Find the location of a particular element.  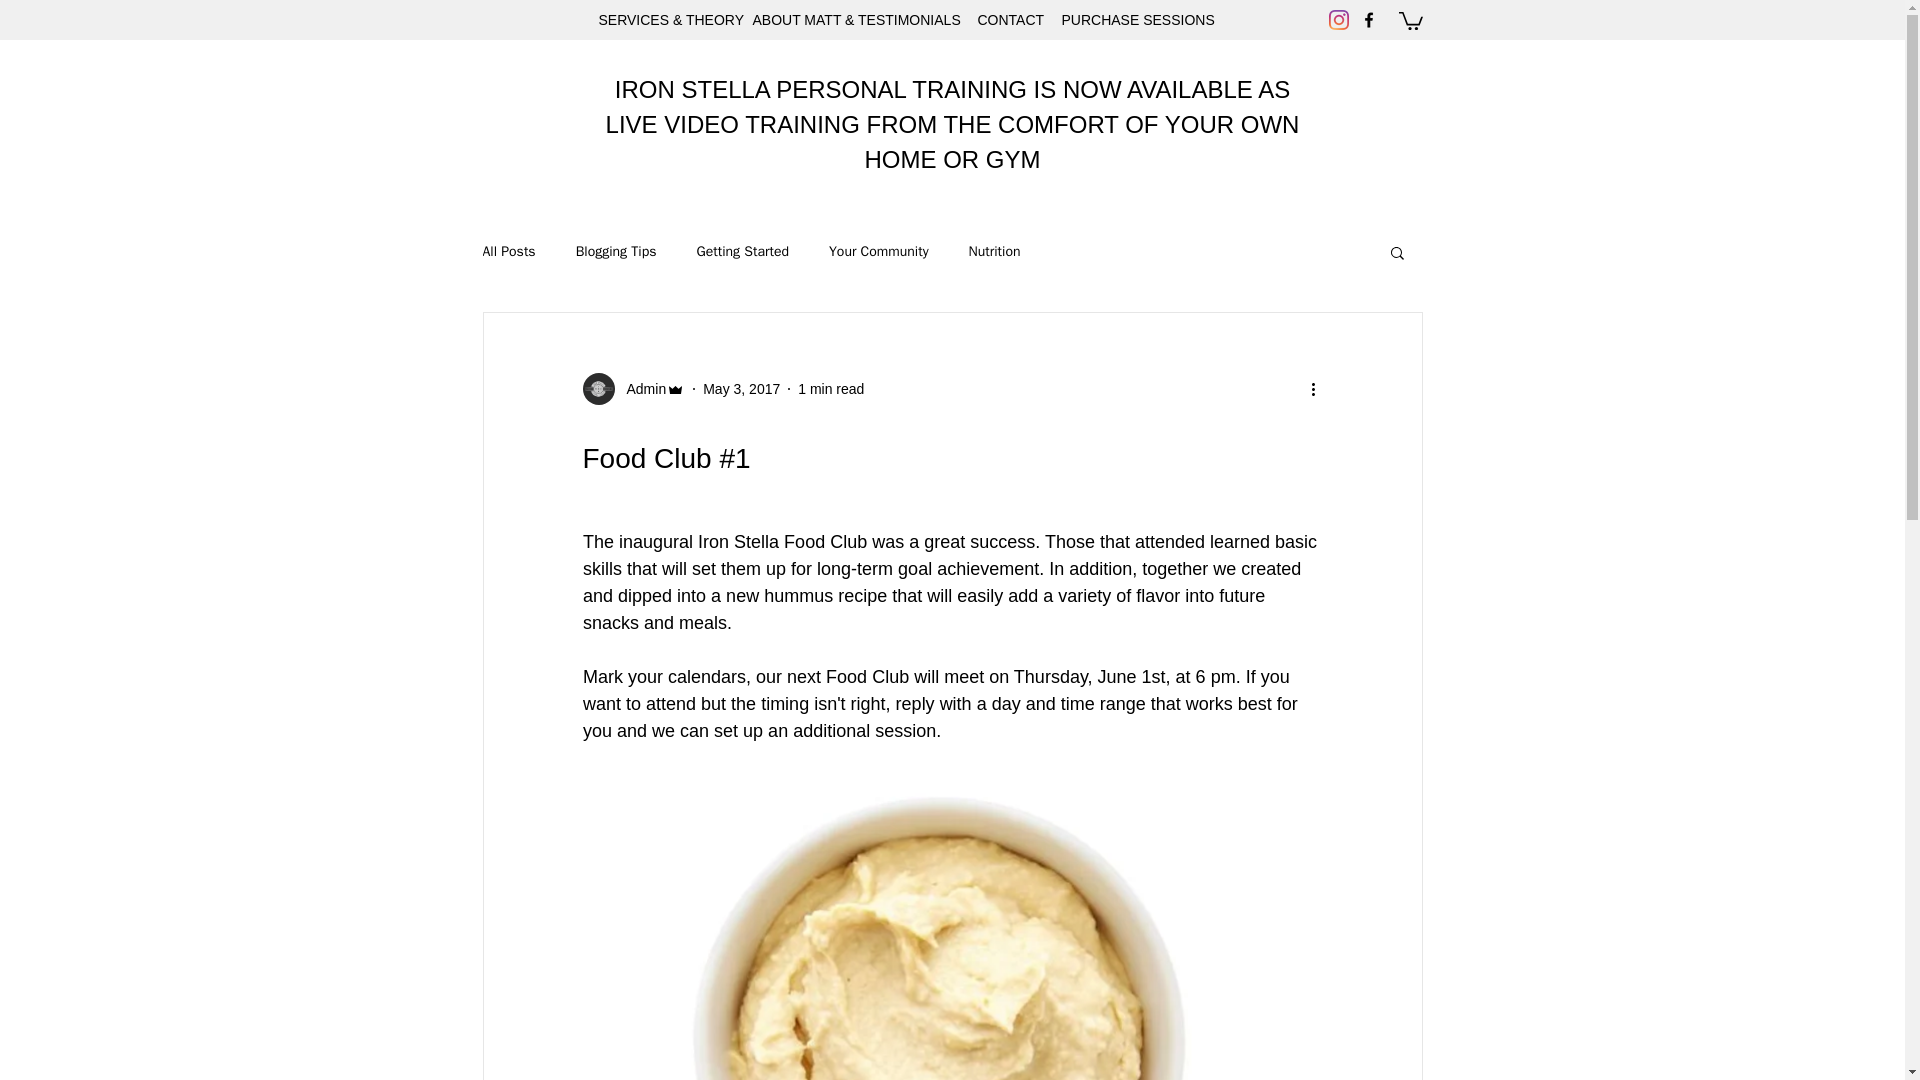

Getting Started is located at coordinates (742, 252).